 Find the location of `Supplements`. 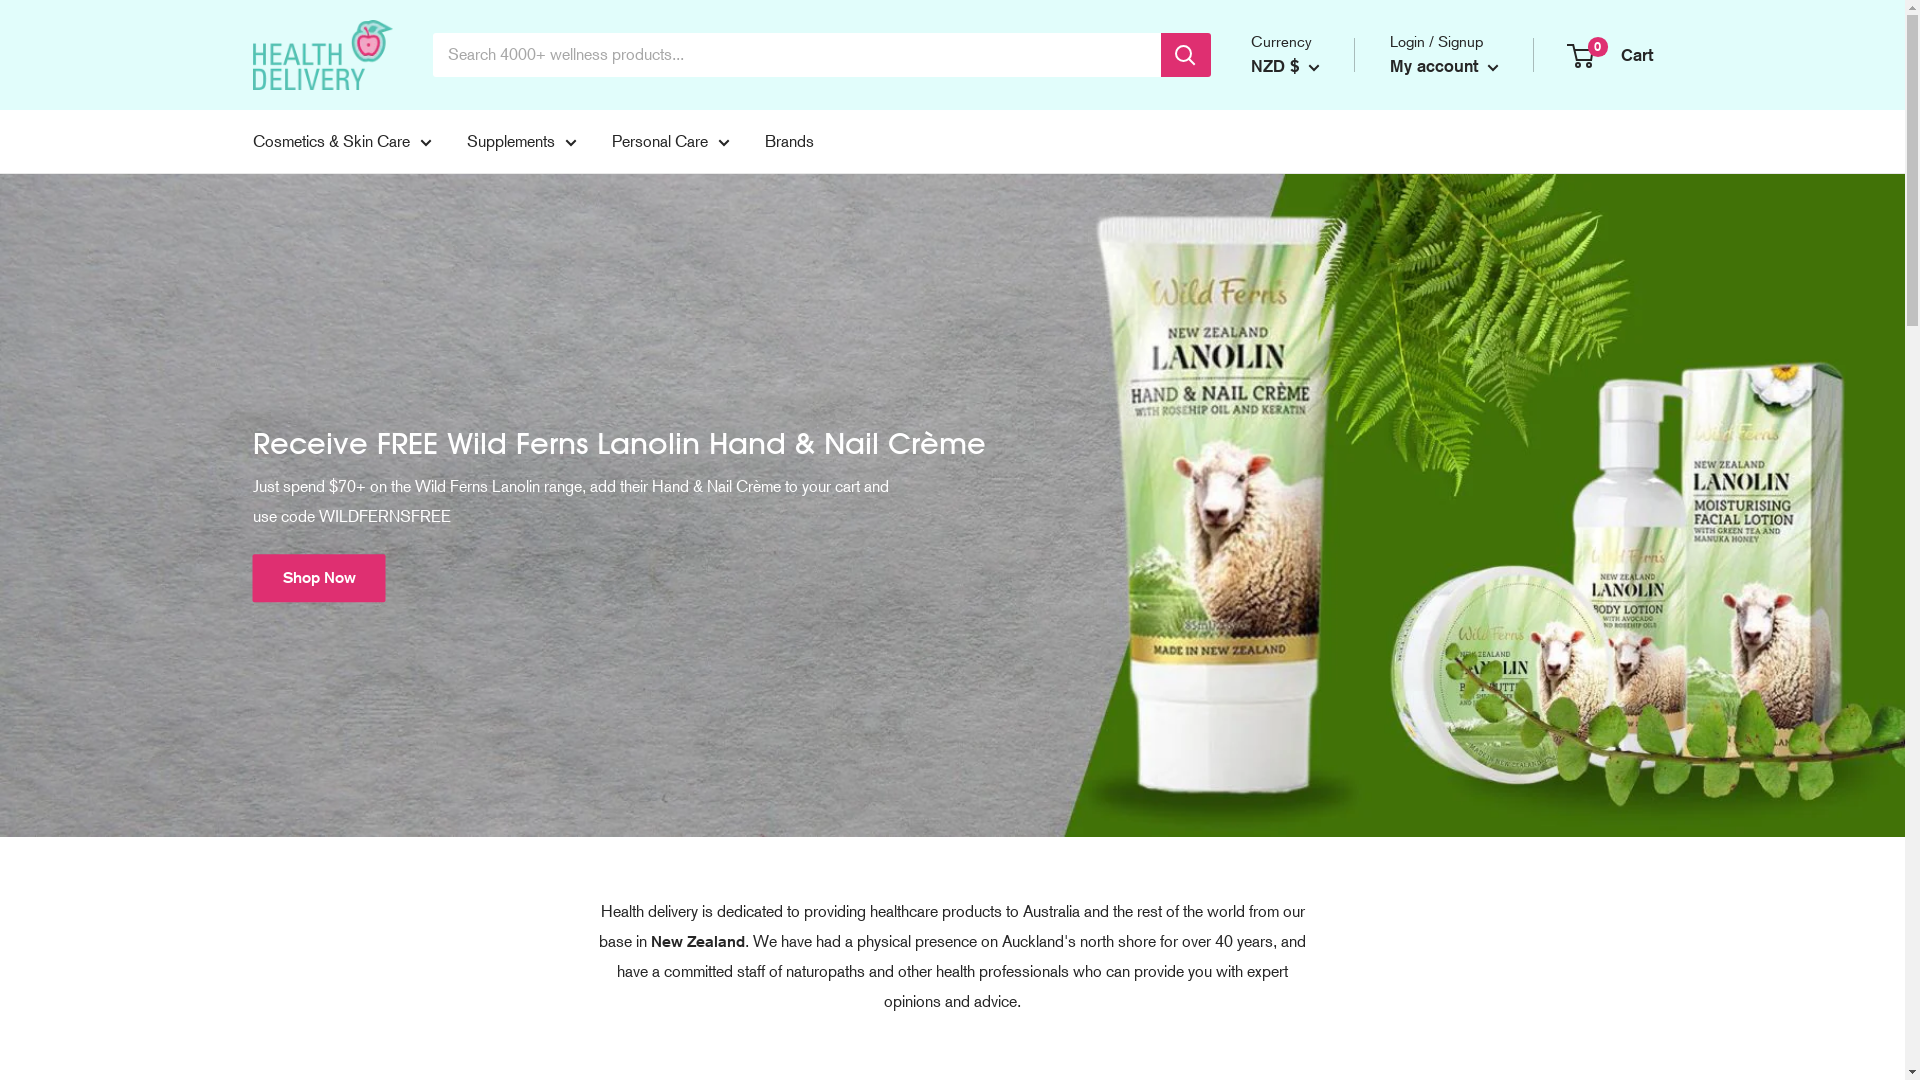

Supplements is located at coordinates (521, 142).